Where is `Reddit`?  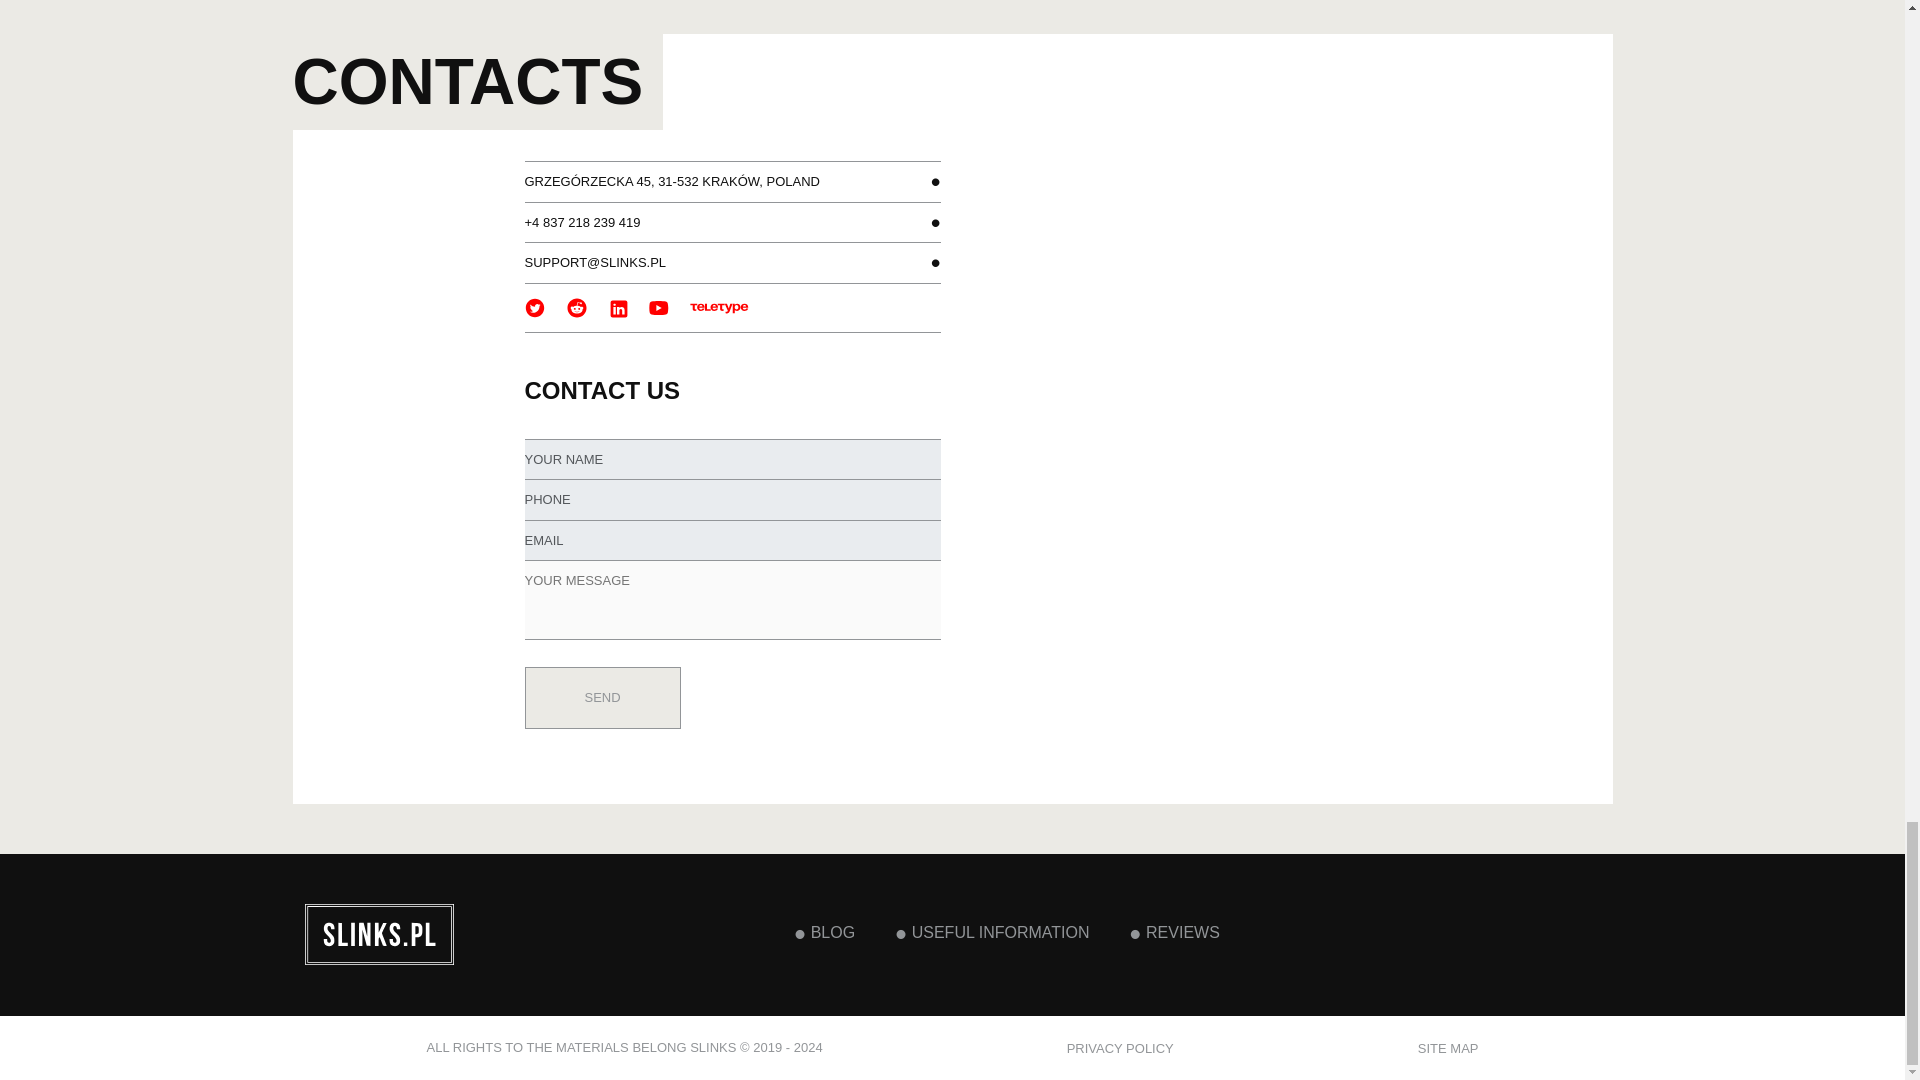
Reddit is located at coordinates (578, 306).